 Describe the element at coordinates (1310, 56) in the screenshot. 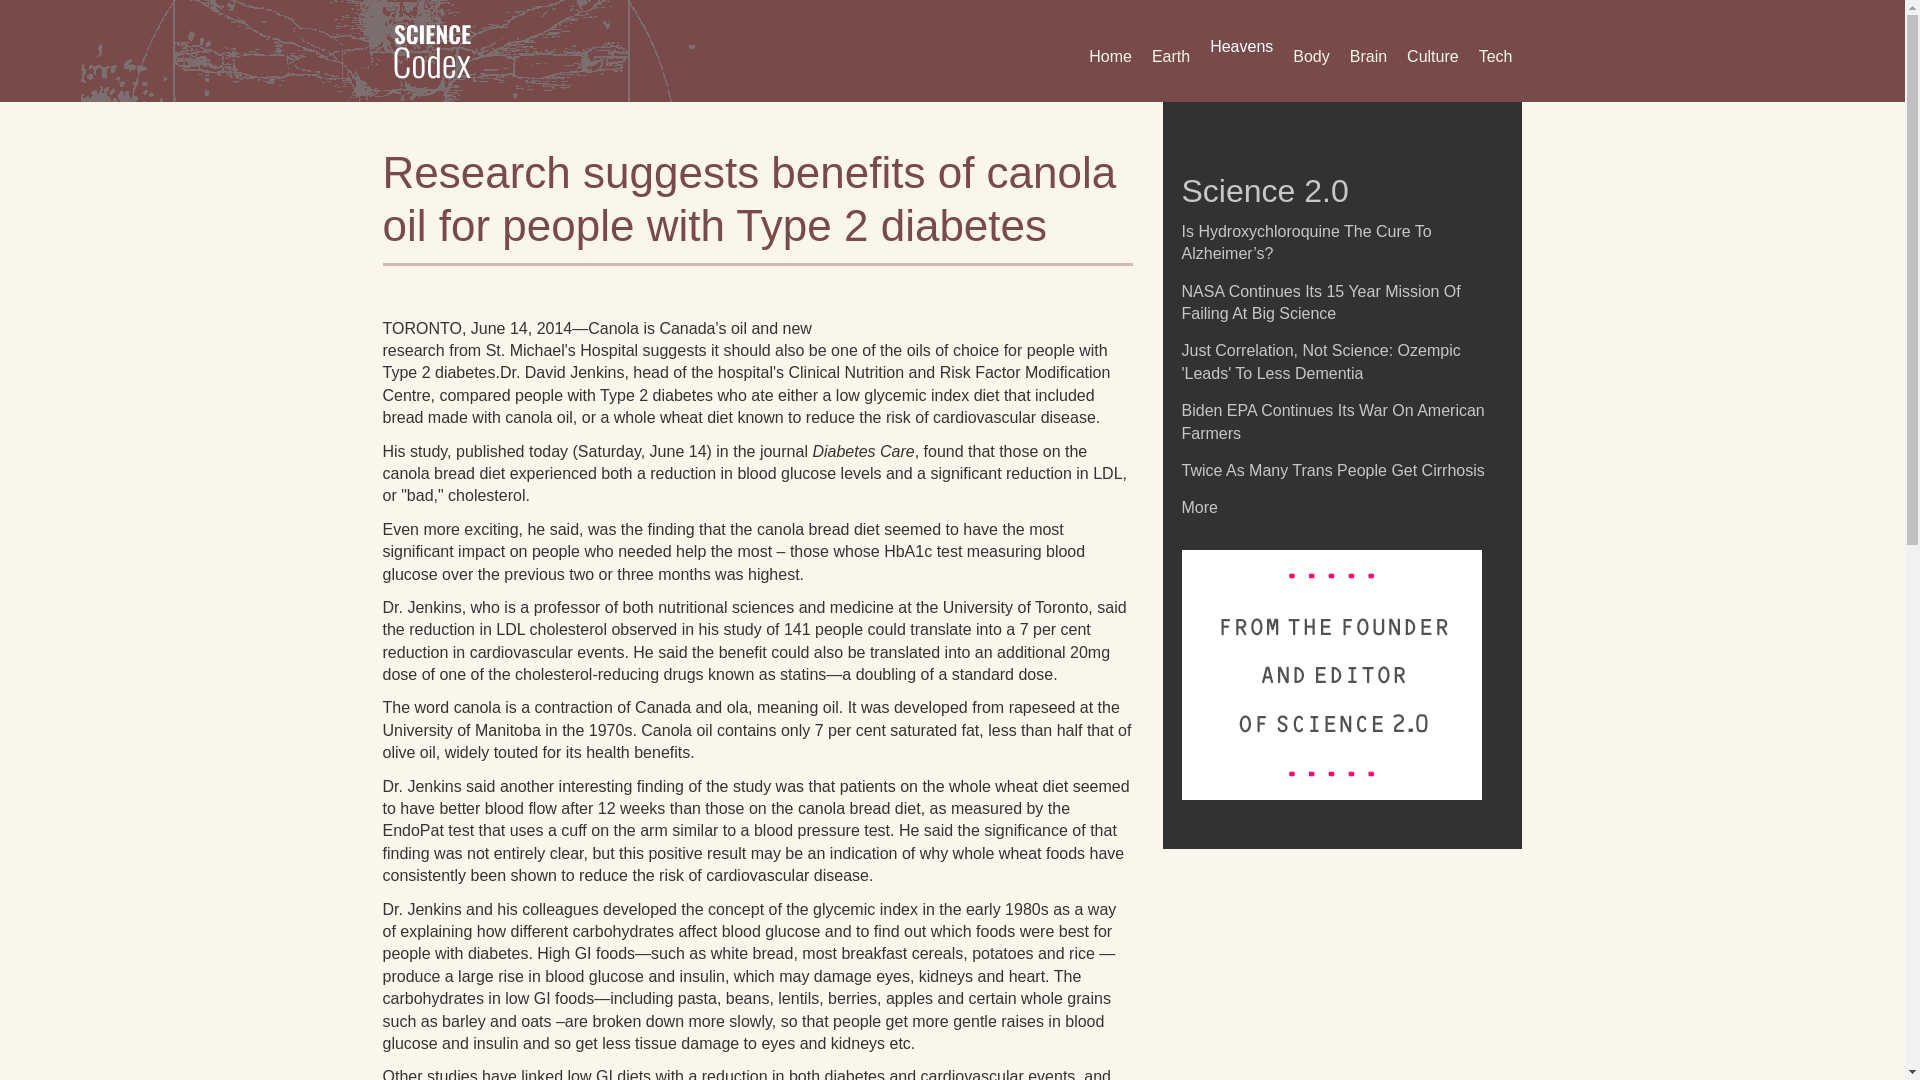

I see `Body` at that location.